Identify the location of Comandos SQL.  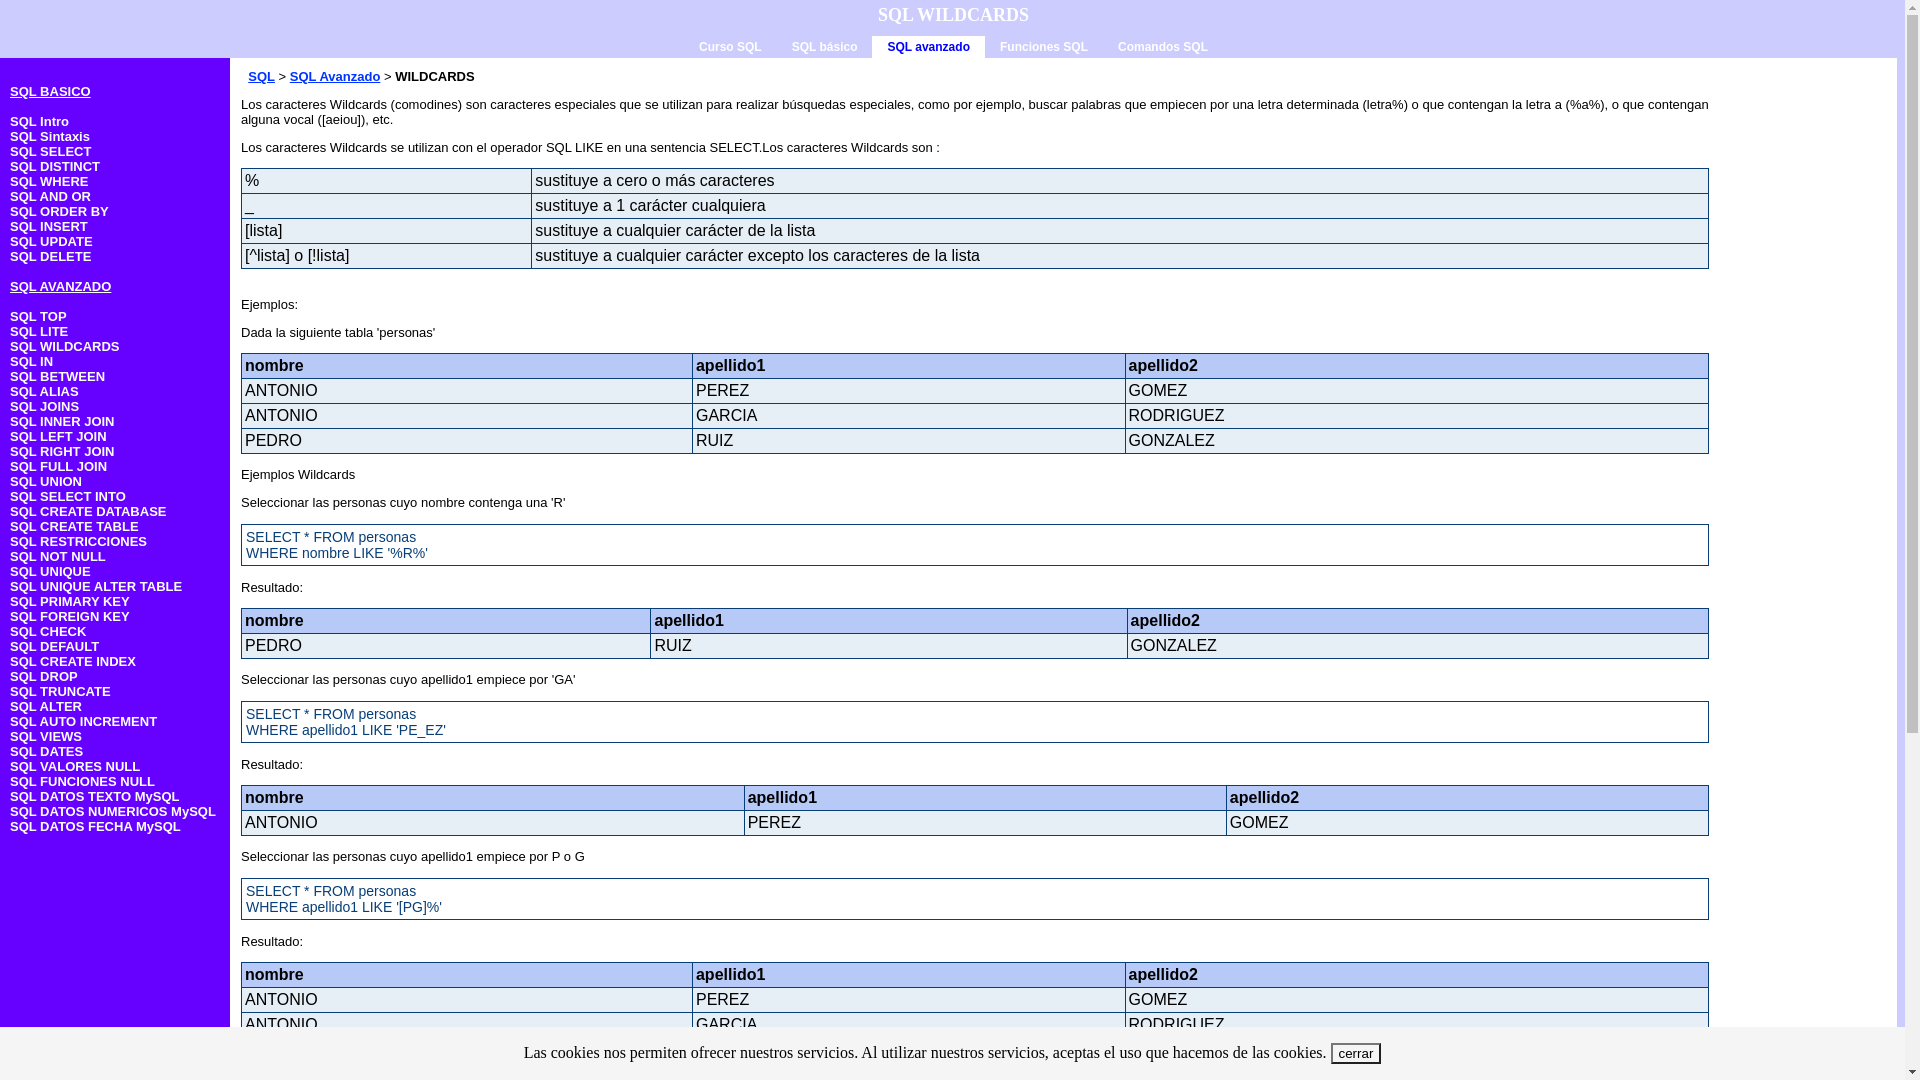
(1163, 46).